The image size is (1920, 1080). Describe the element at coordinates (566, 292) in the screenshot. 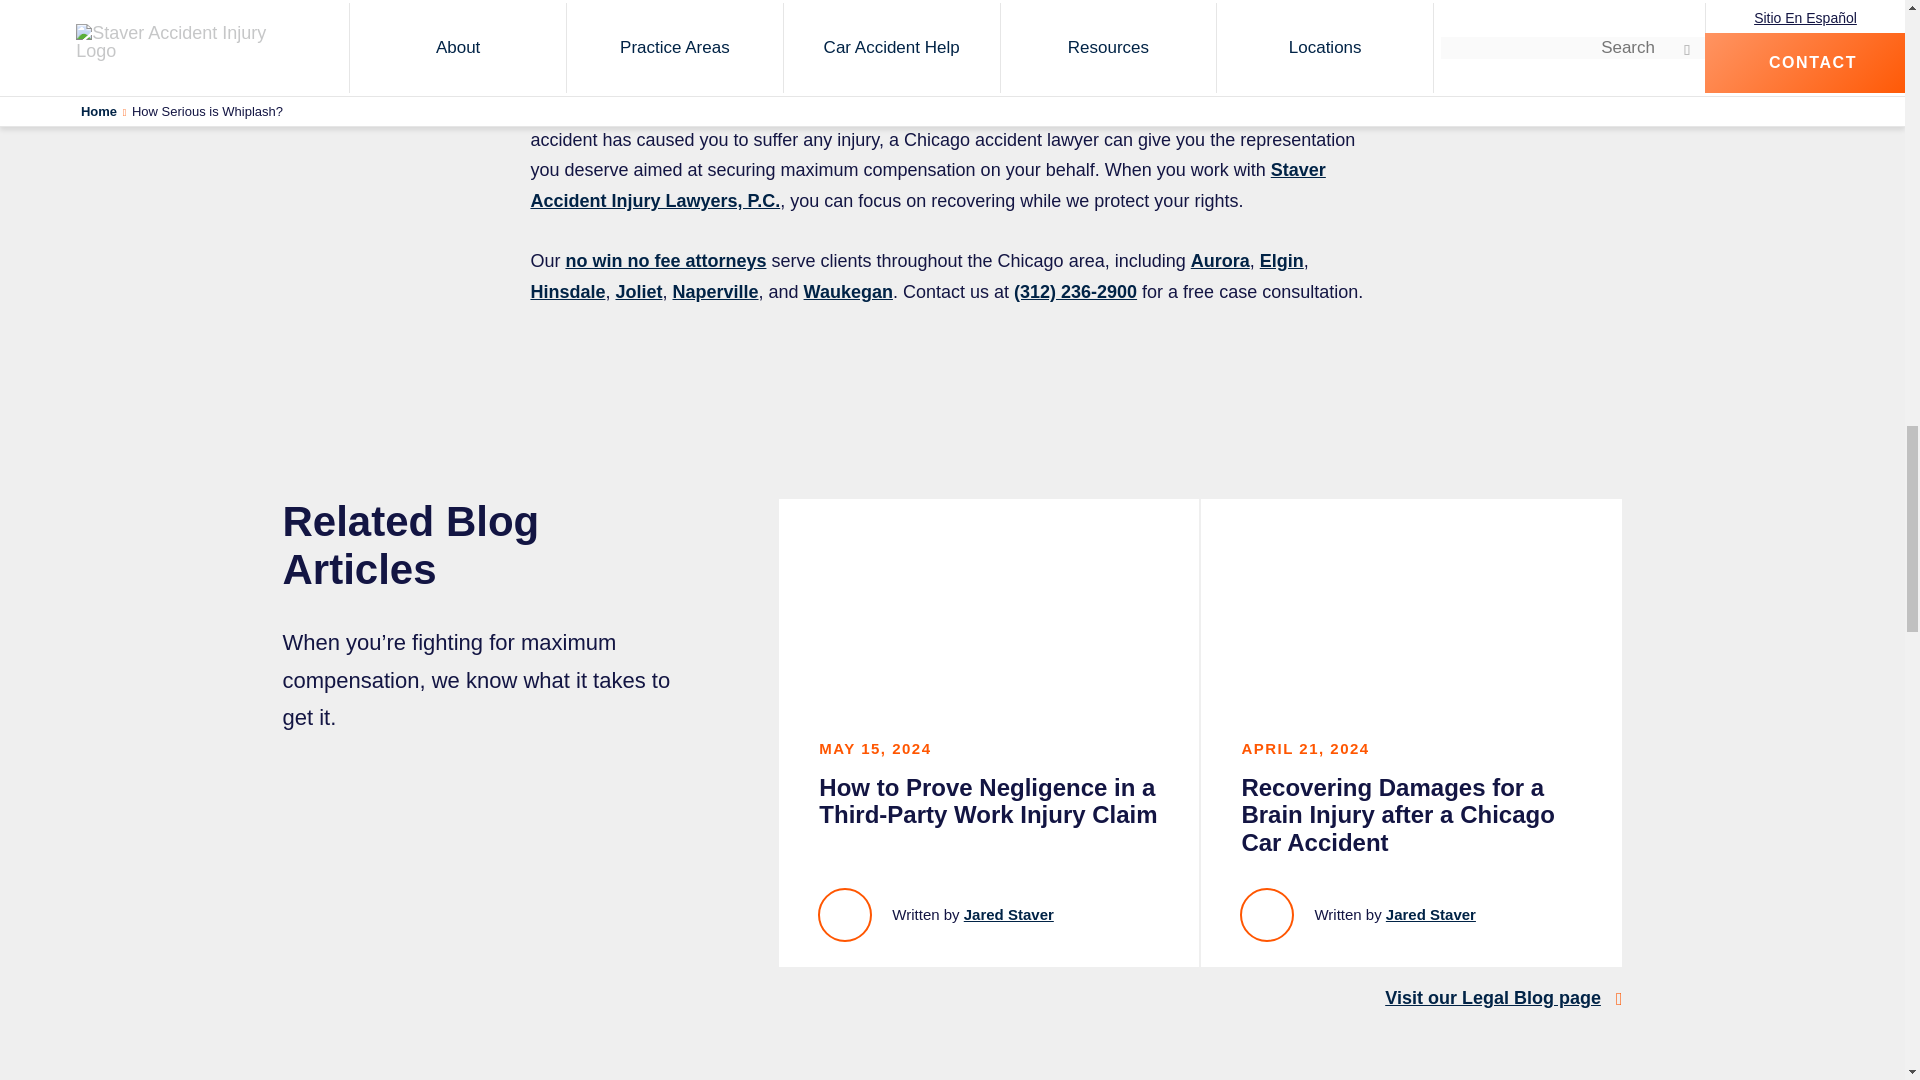

I see `Hinsdale Car Accident Lawyers` at that location.